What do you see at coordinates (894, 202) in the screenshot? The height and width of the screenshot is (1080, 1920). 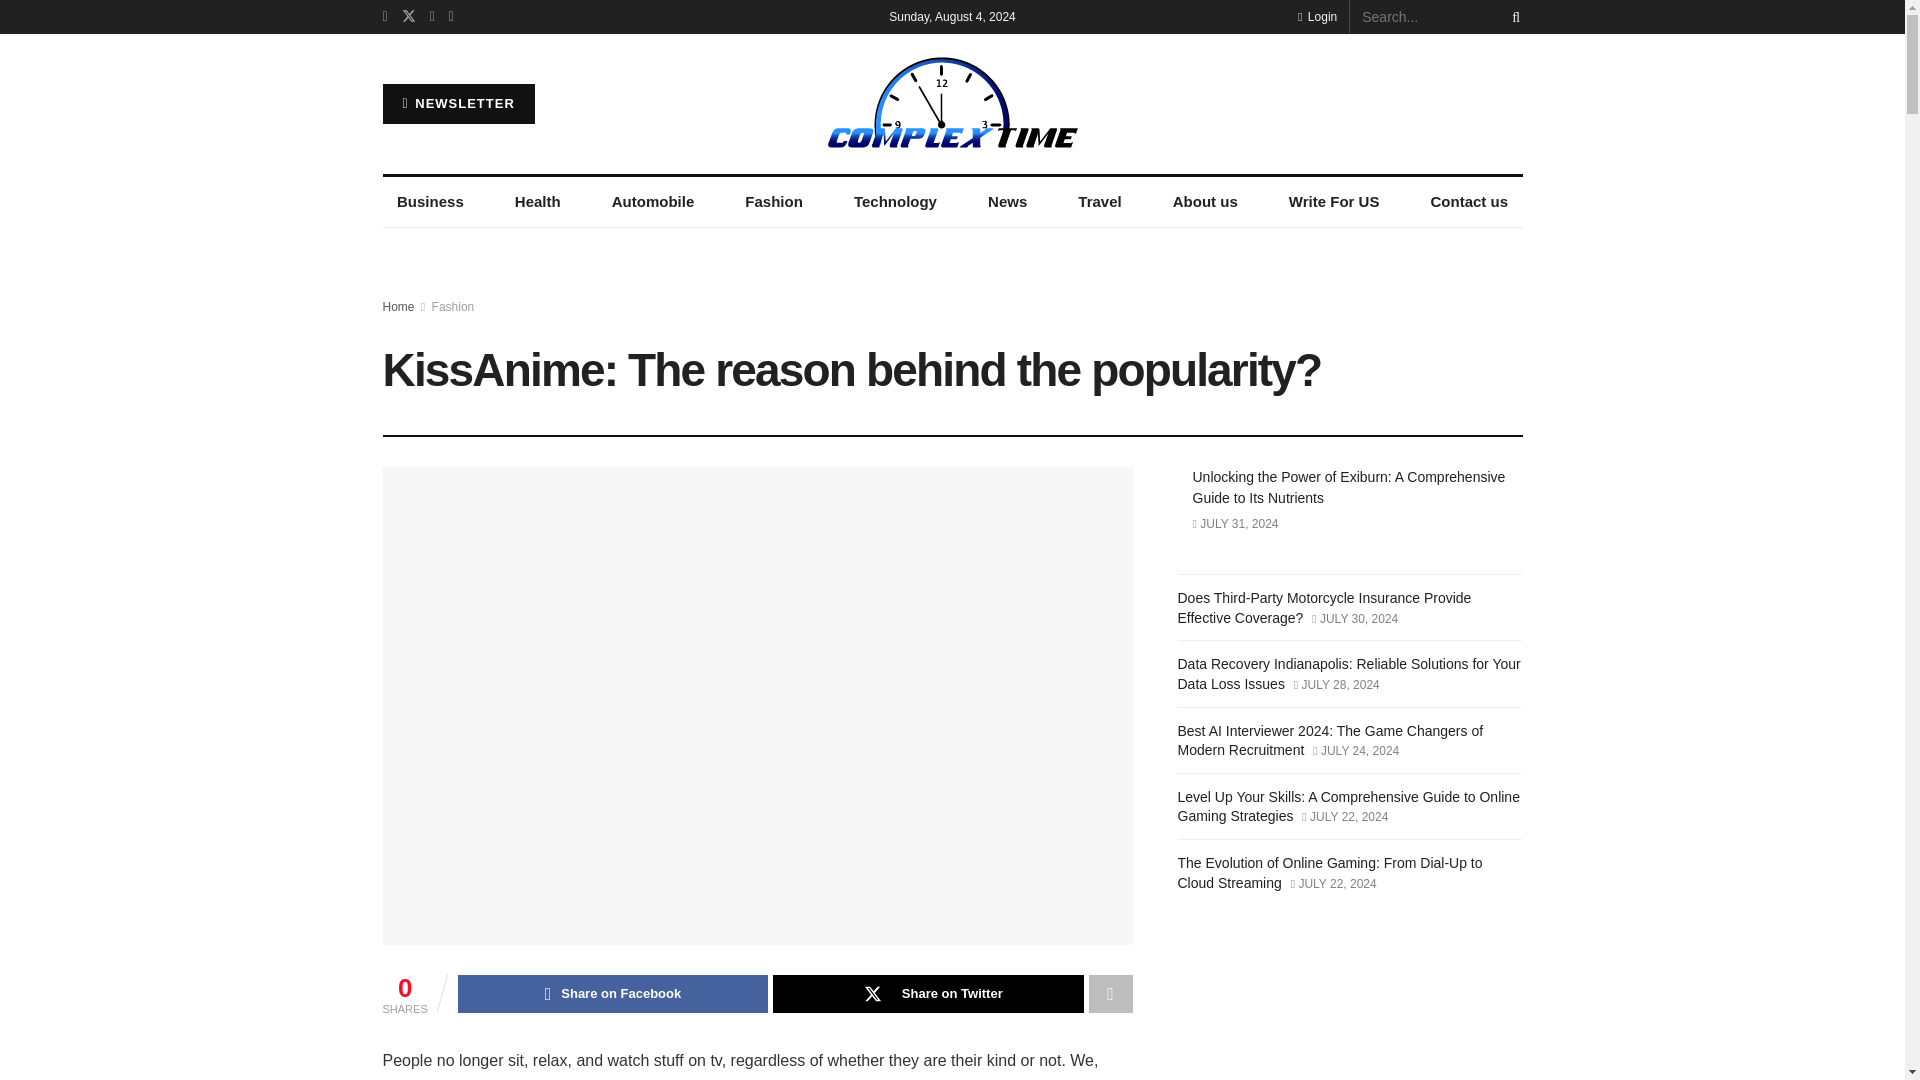 I see `Technology` at bounding box center [894, 202].